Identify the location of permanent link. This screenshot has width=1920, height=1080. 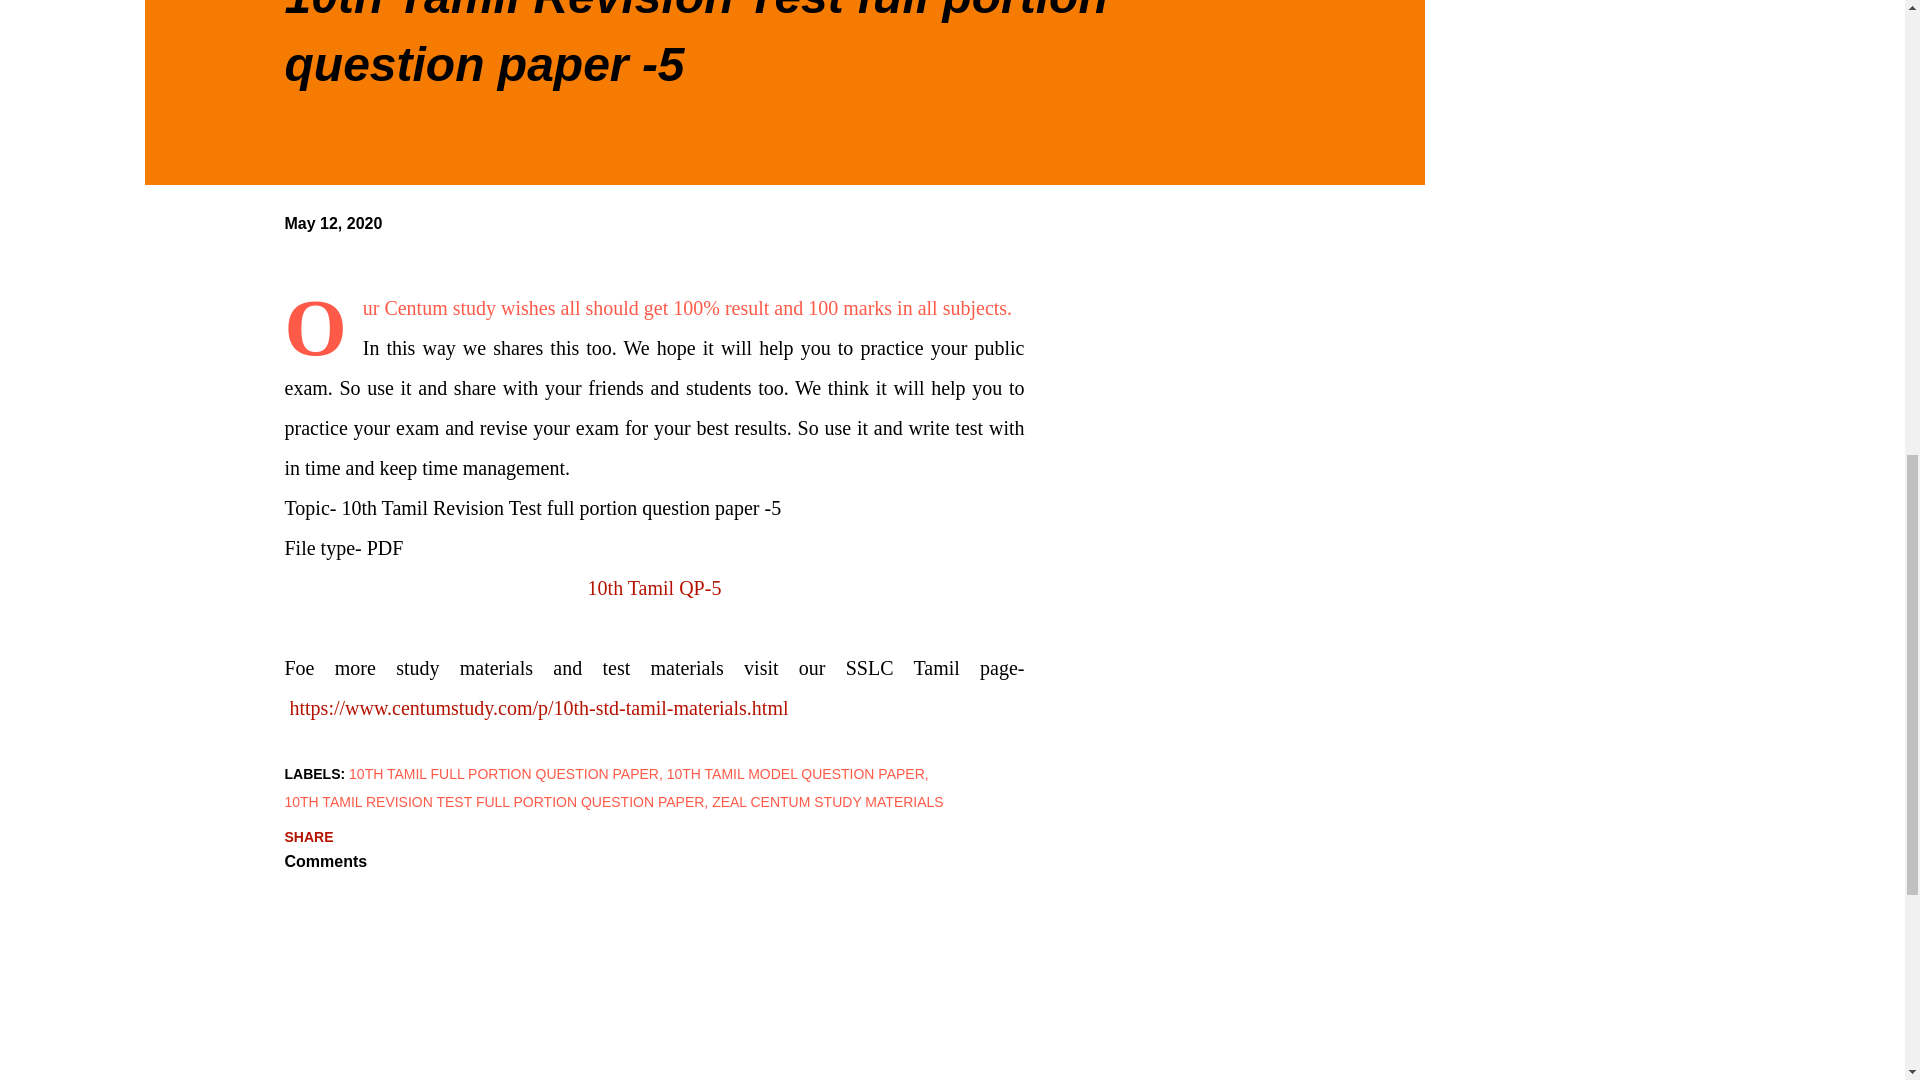
(333, 223).